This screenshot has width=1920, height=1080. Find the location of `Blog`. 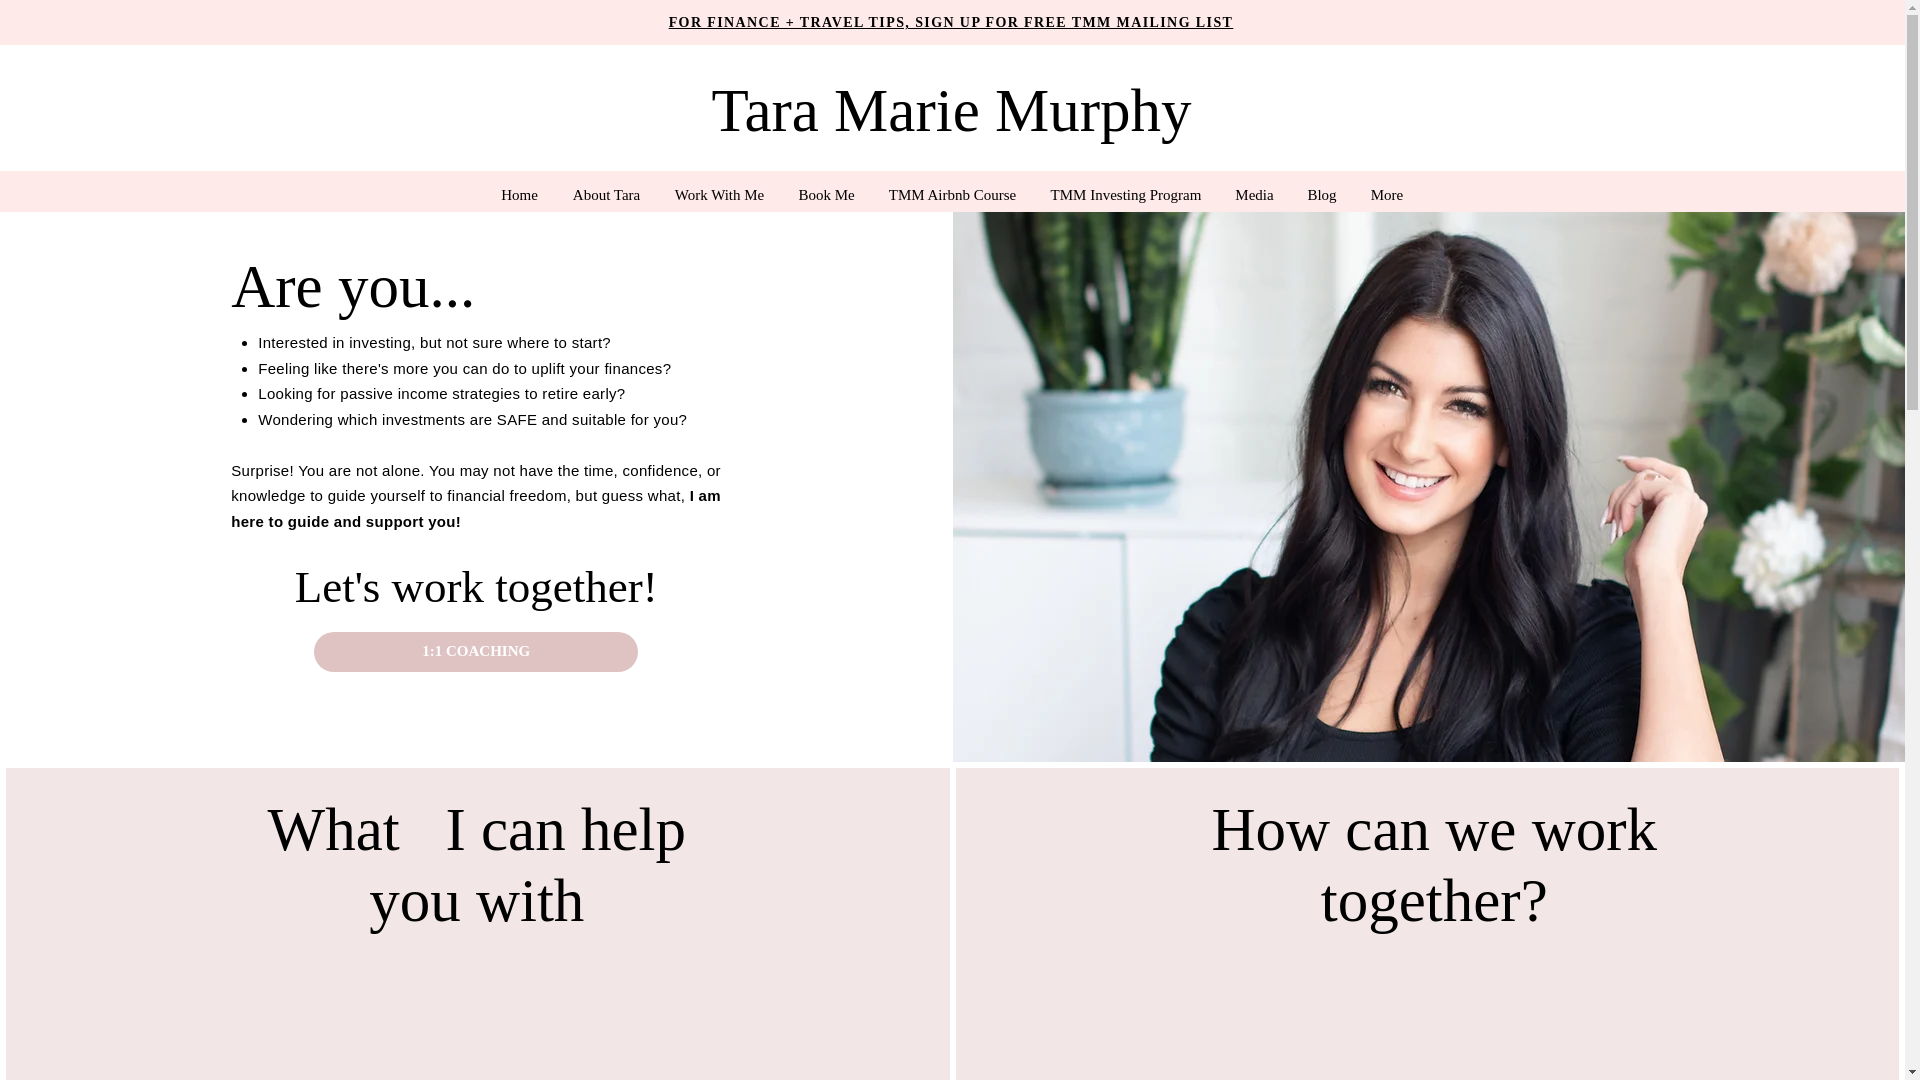

Blog is located at coordinates (1322, 195).